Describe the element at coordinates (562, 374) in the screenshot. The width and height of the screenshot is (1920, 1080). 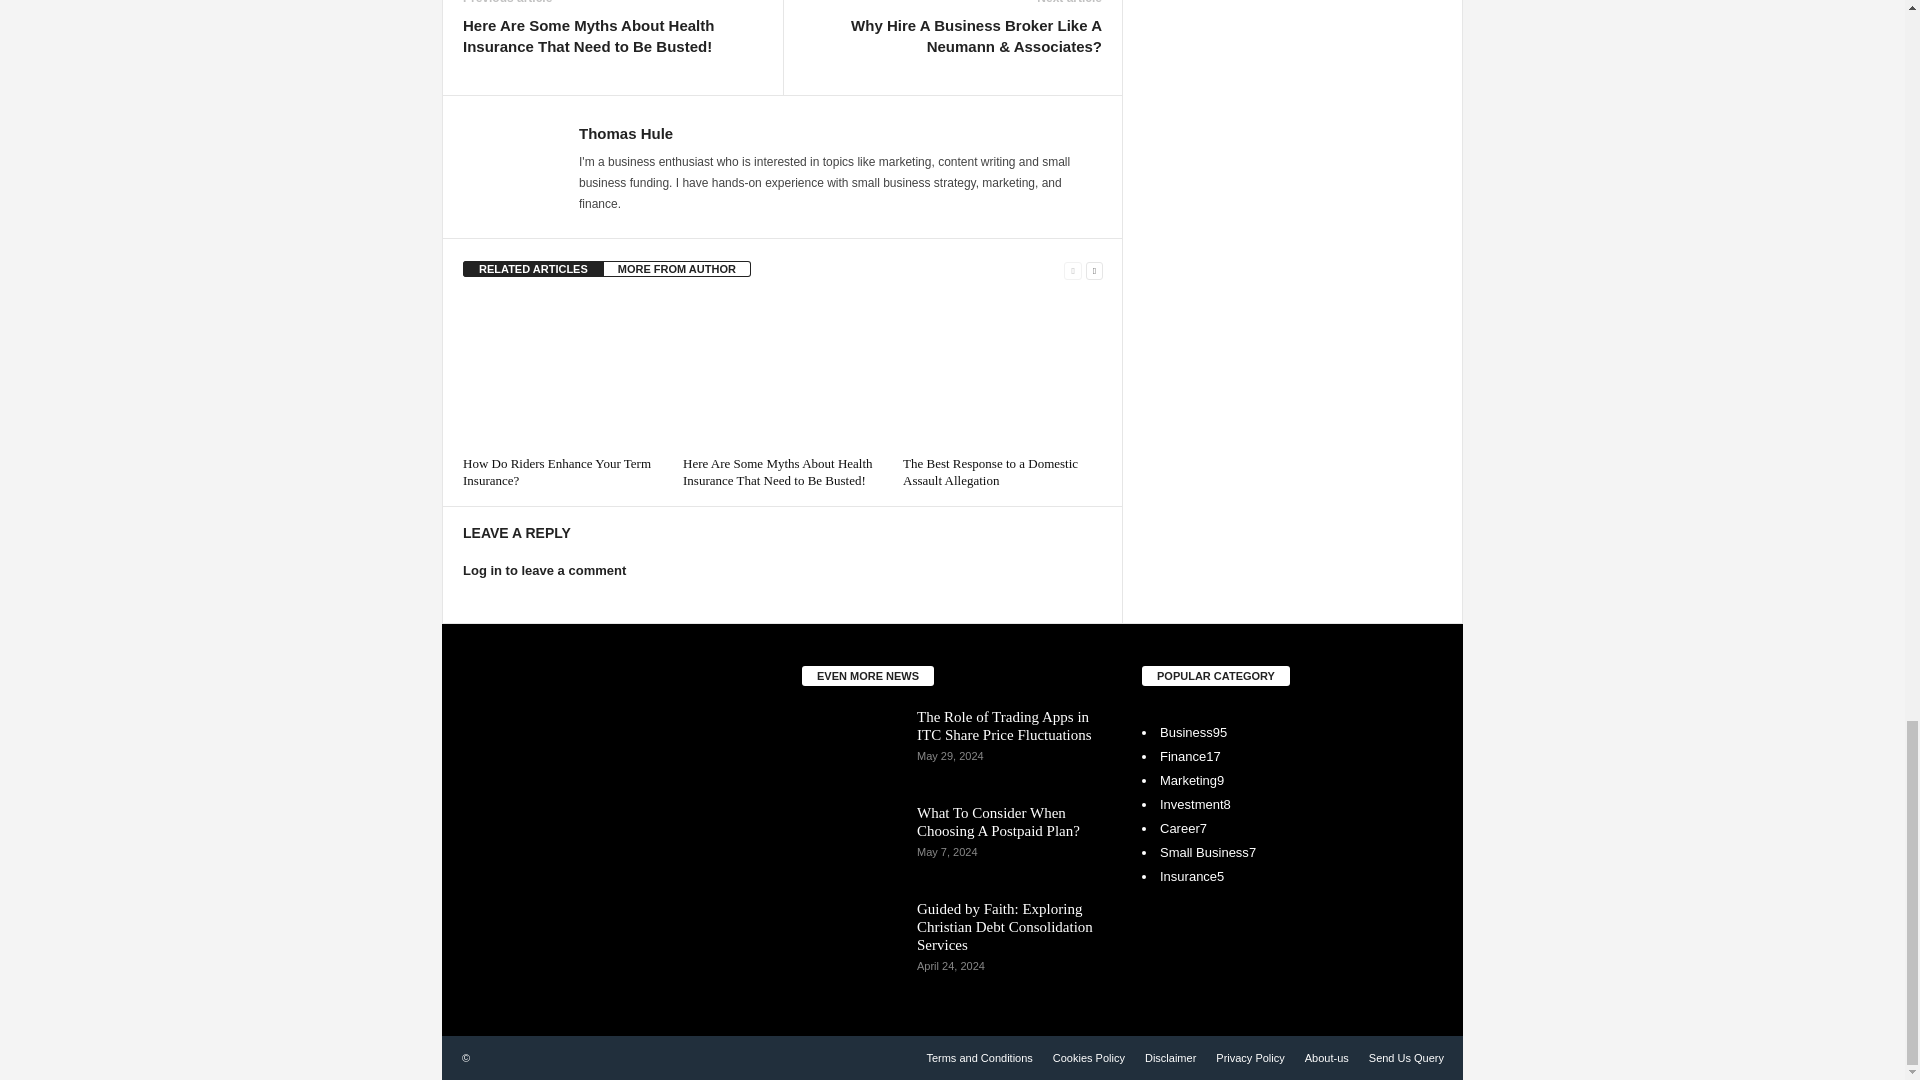
I see `How Do Riders Enhance Your Term Insurance?` at that location.